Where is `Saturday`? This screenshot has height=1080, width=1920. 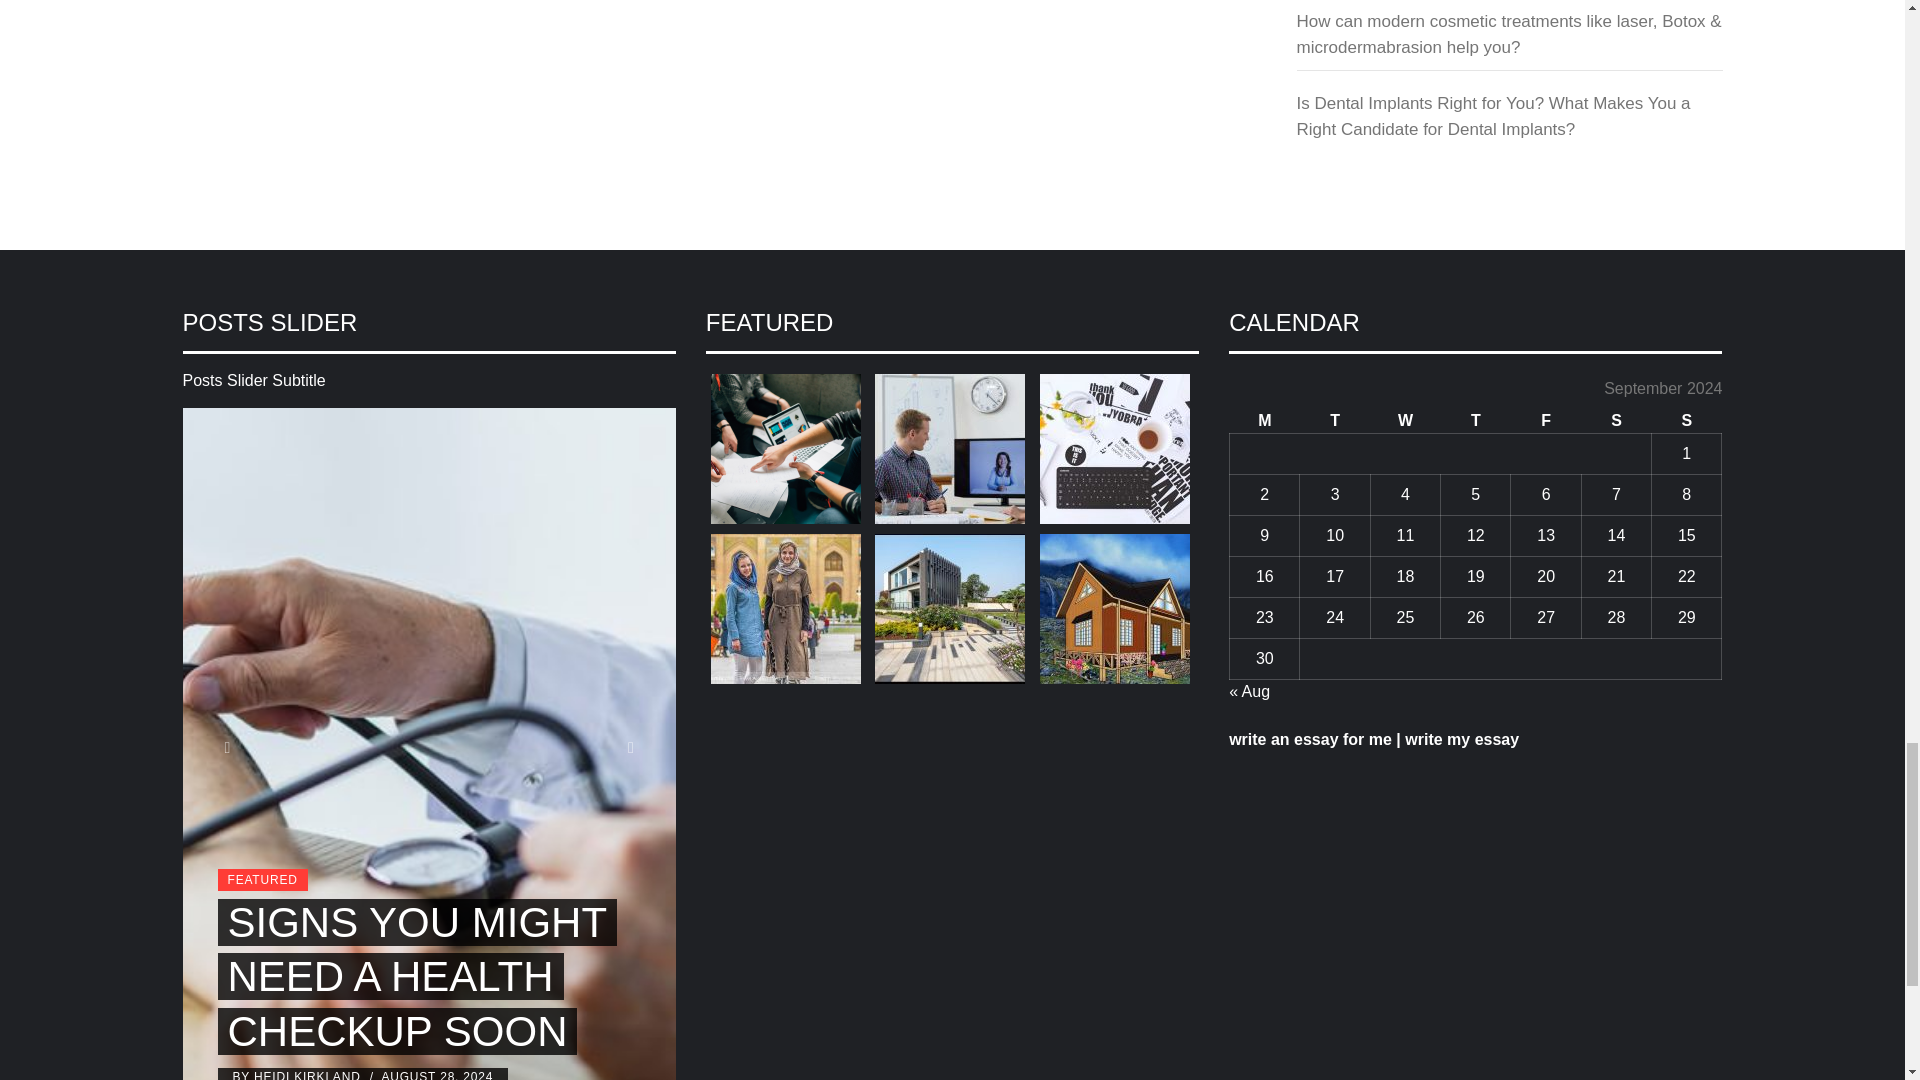 Saturday is located at coordinates (1616, 422).